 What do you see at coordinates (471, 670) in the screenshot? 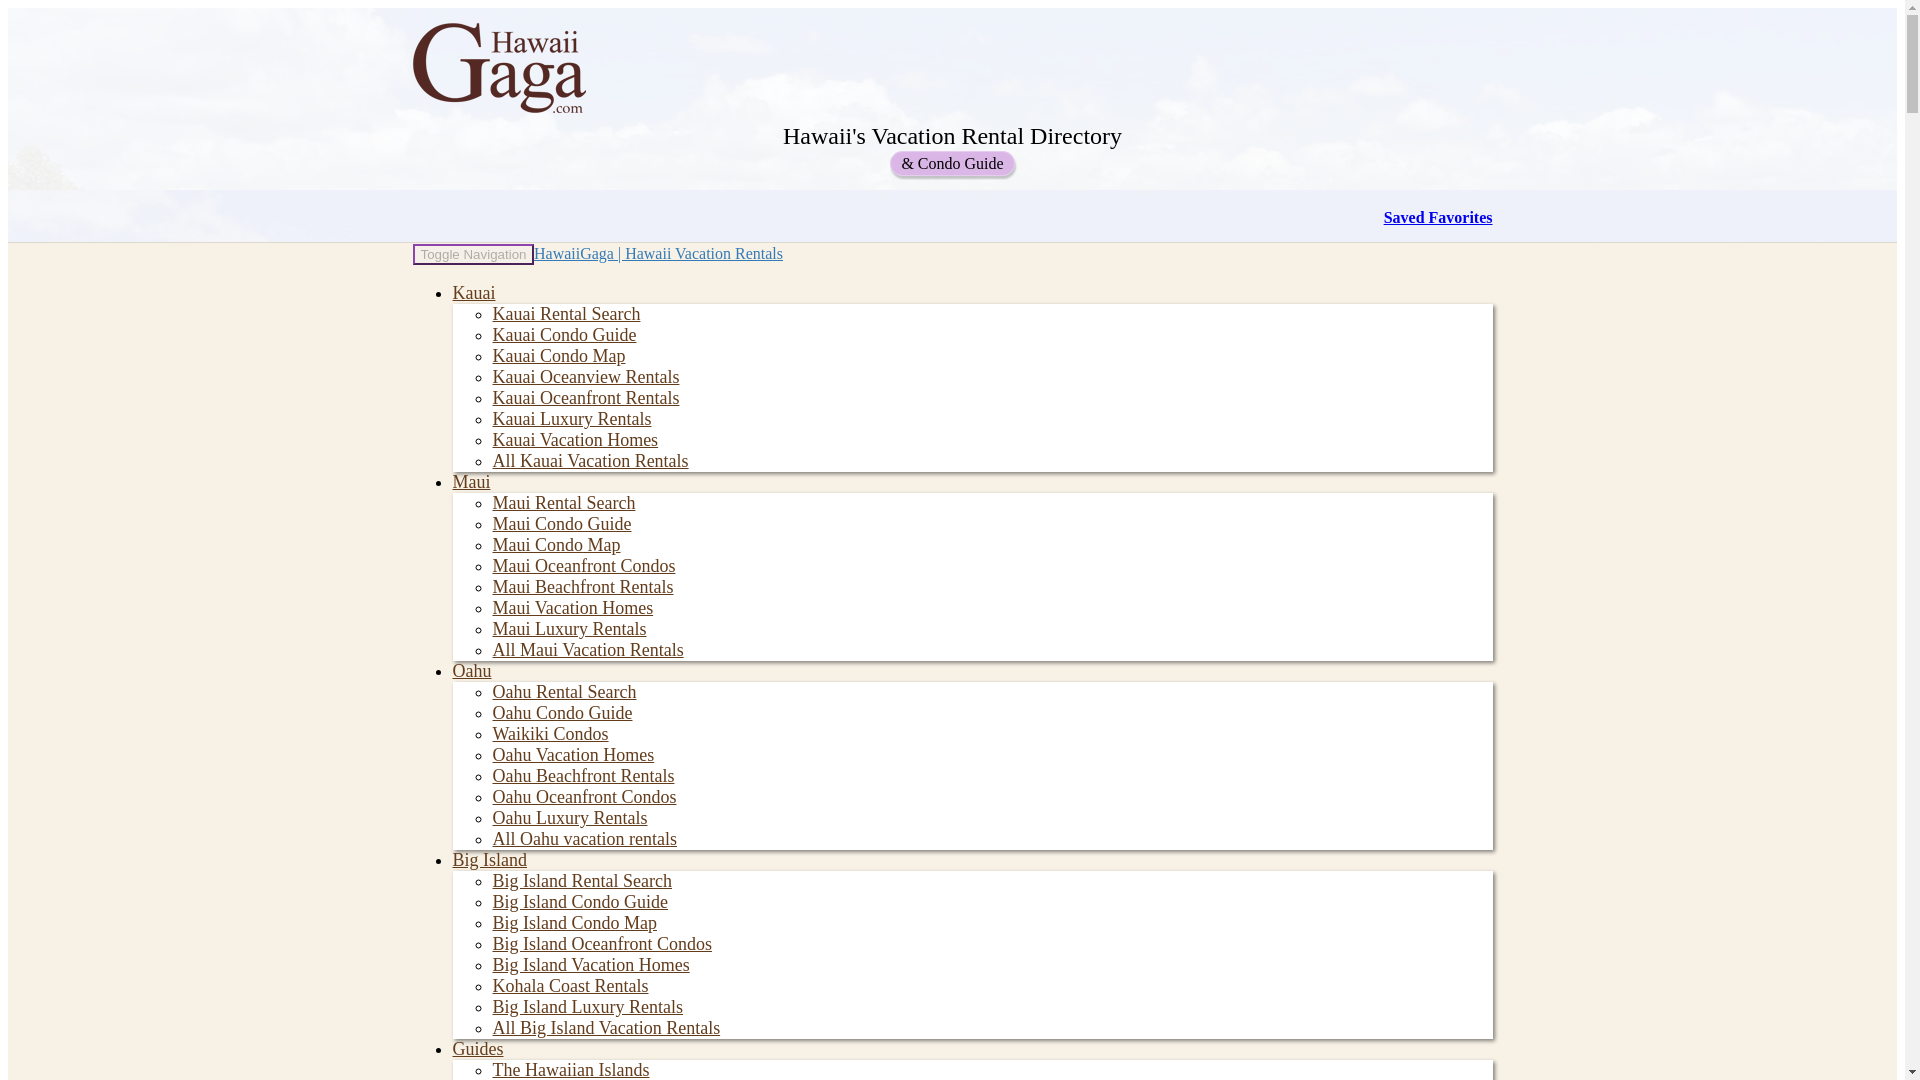
I see `Oahu` at bounding box center [471, 670].